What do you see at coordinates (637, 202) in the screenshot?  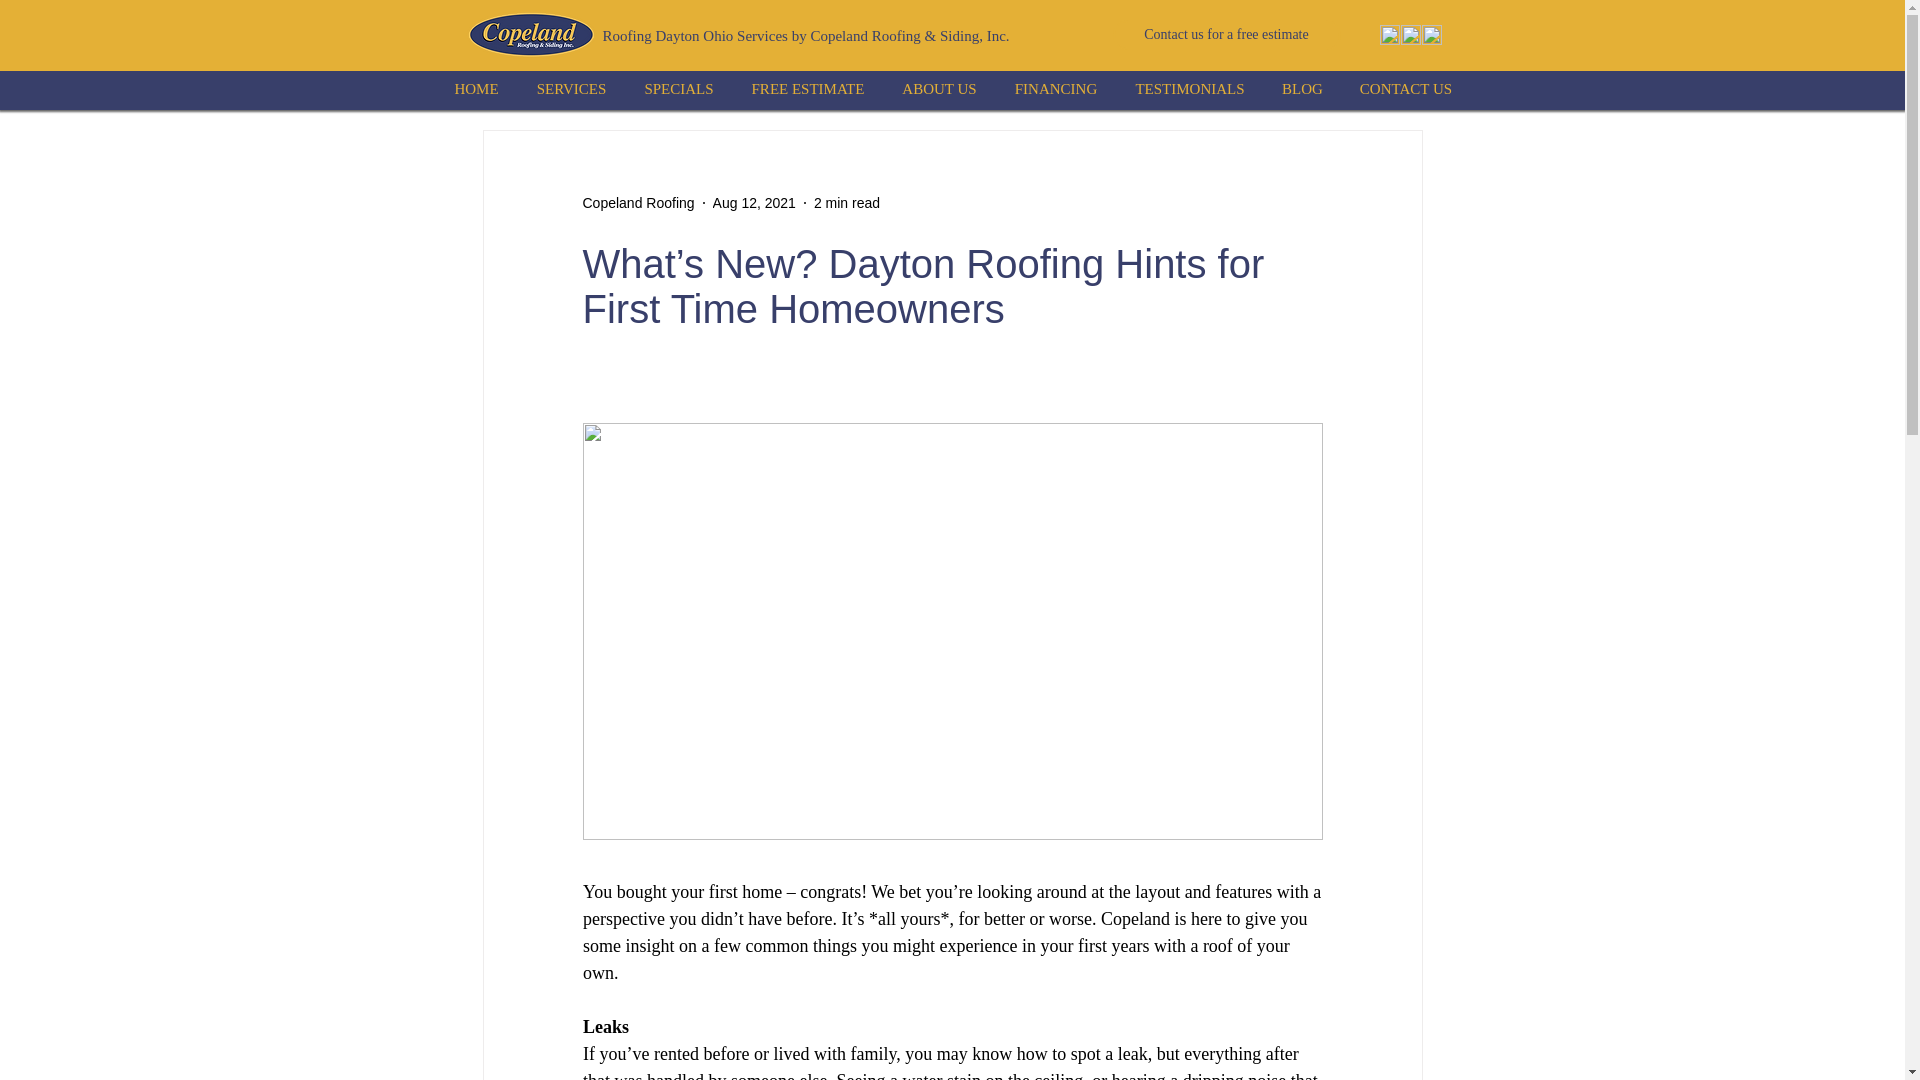 I see `Copeland Roofing` at bounding box center [637, 202].